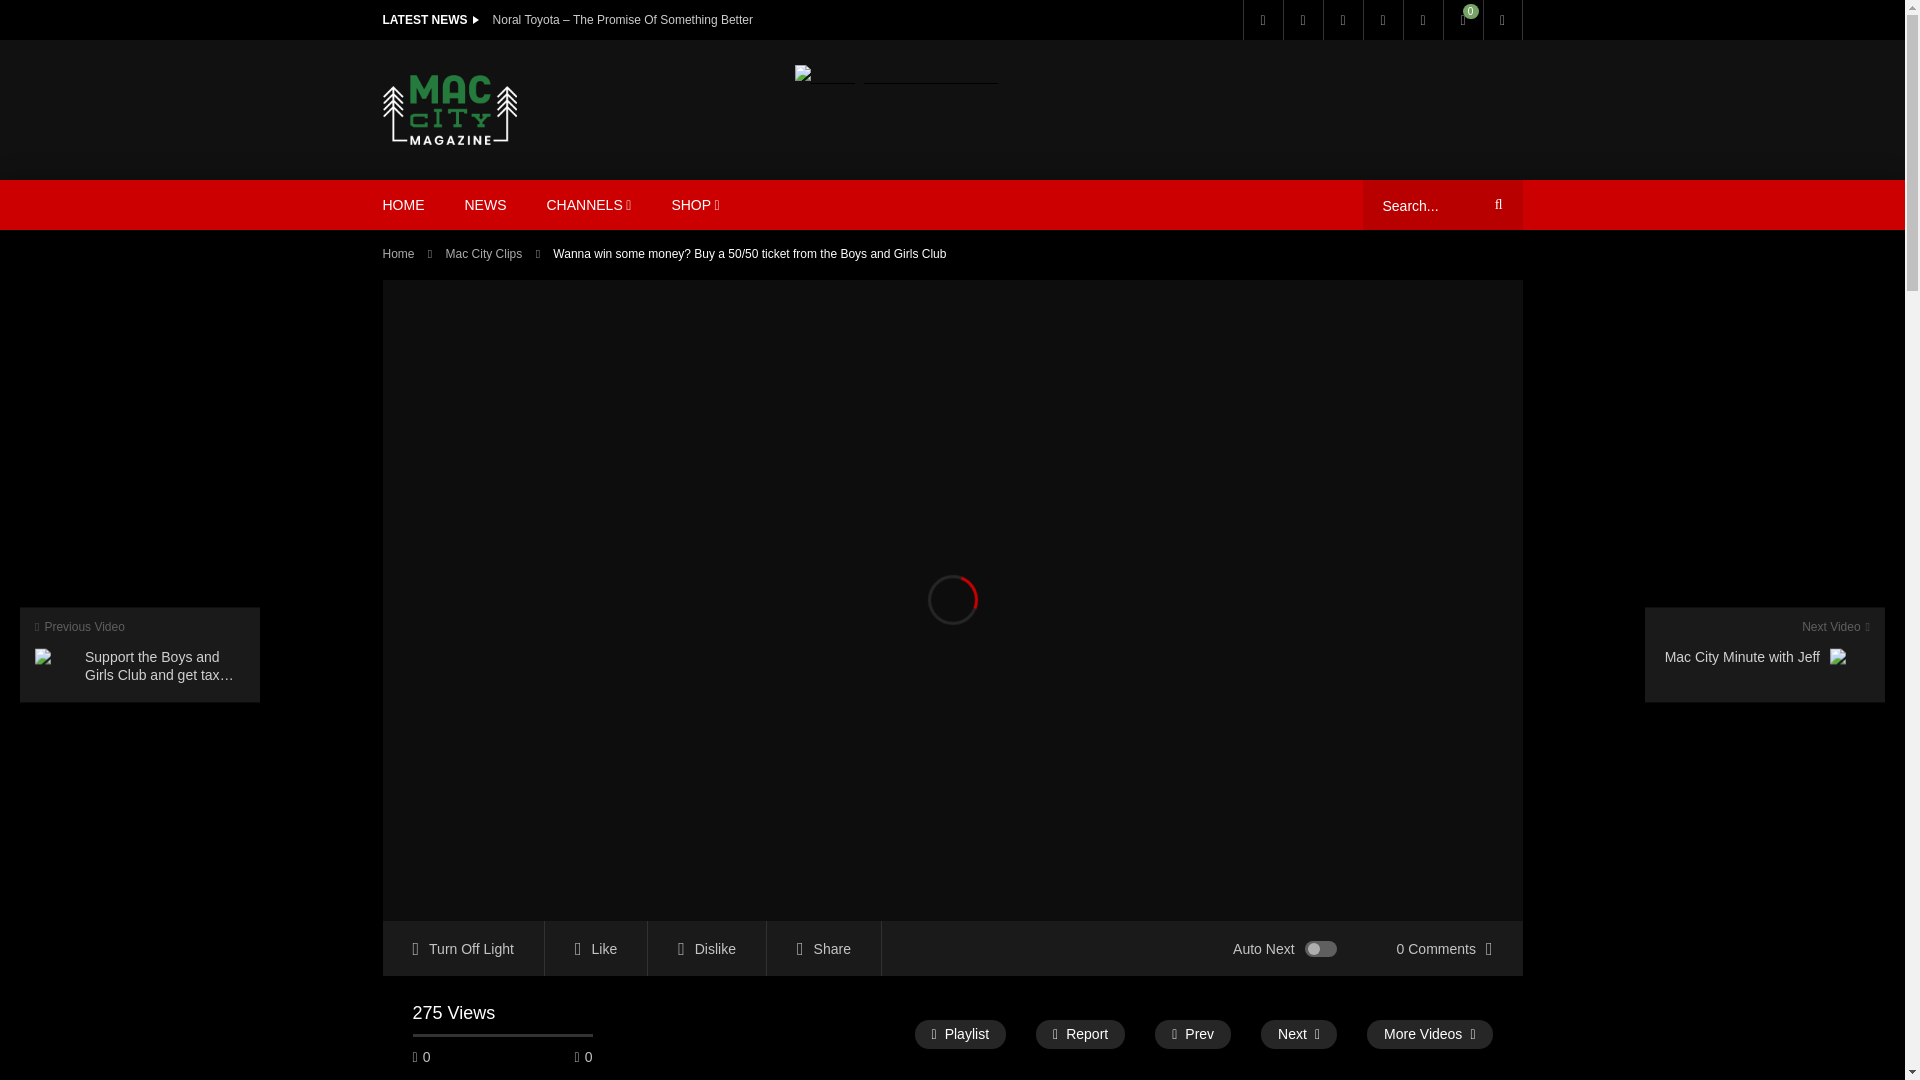 Image resolution: width=1920 pixels, height=1080 pixels. I want to click on HOME, so click(402, 205).